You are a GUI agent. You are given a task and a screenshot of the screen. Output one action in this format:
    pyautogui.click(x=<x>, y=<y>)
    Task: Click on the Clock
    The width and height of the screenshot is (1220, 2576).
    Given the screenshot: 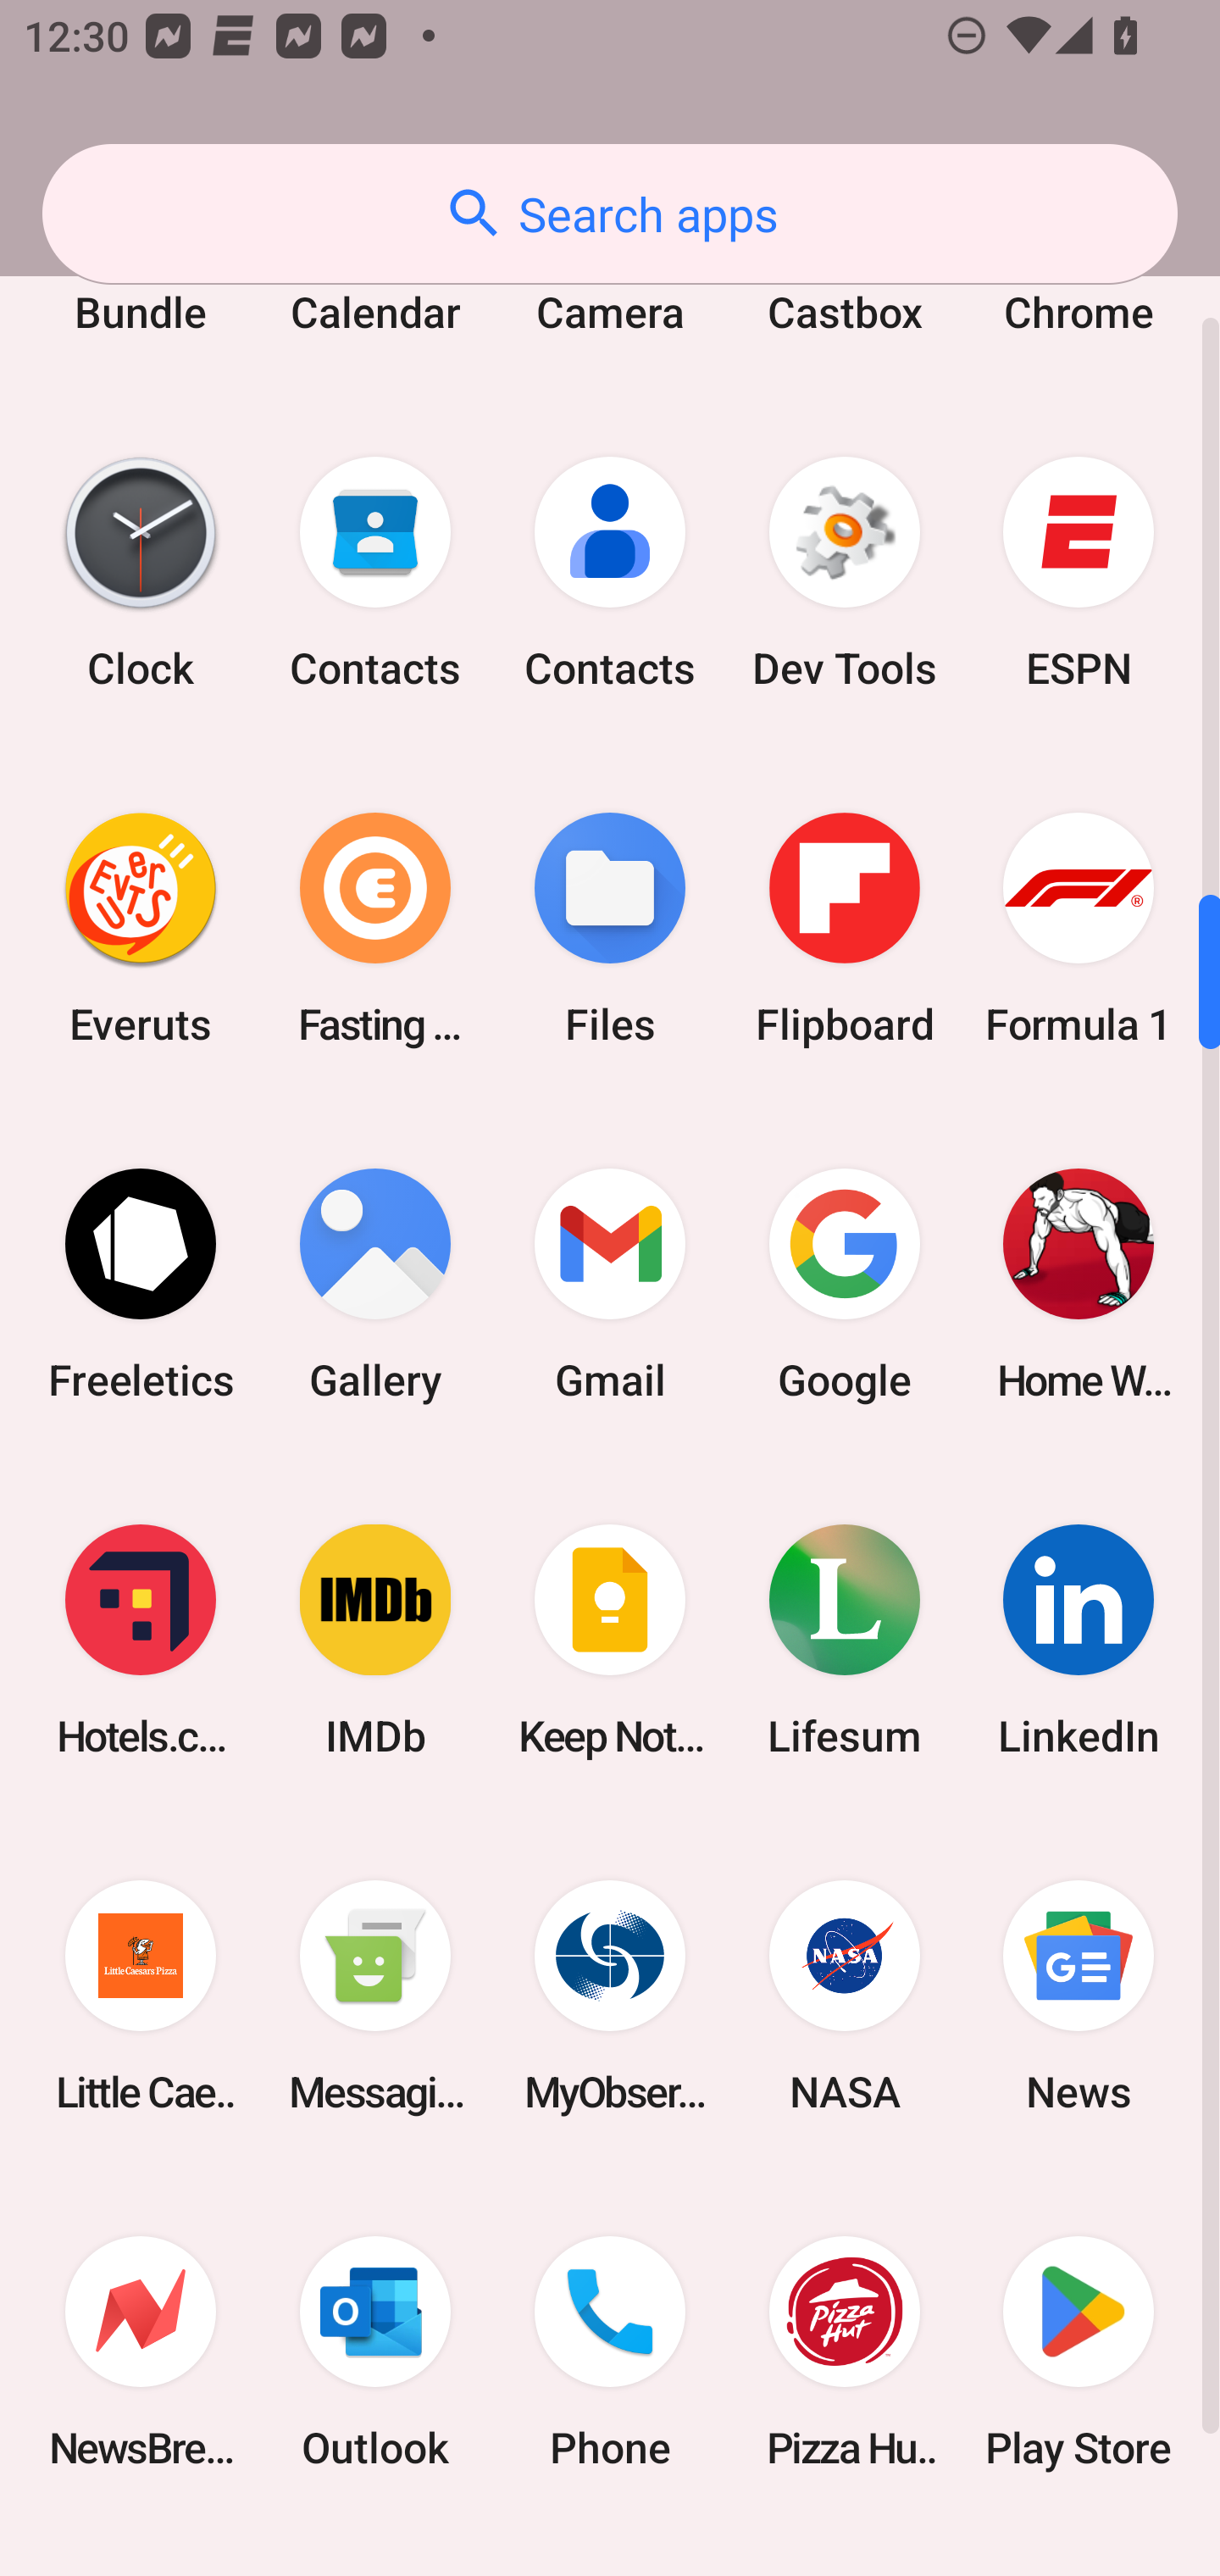 What is the action you would take?
    pyautogui.click(x=141, y=571)
    